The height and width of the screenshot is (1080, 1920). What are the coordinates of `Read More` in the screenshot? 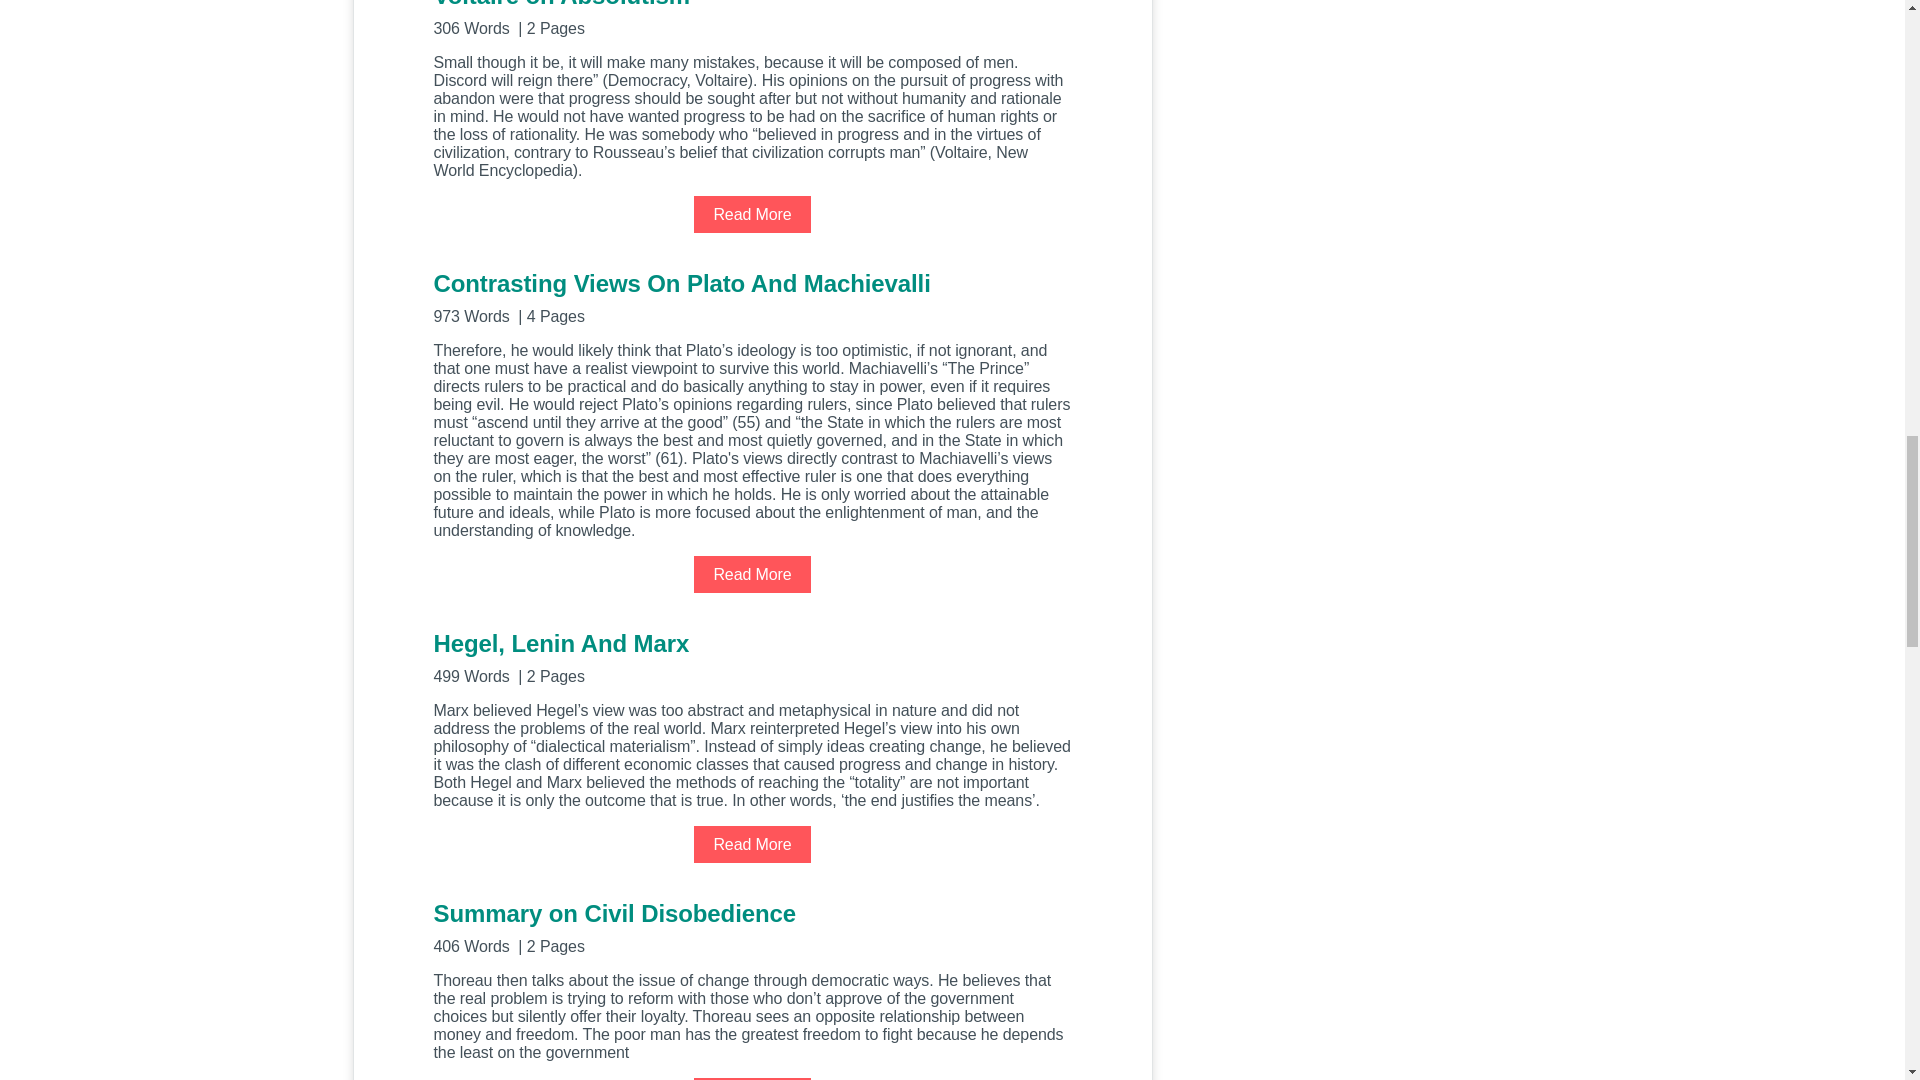 It's located at (752, 1078).